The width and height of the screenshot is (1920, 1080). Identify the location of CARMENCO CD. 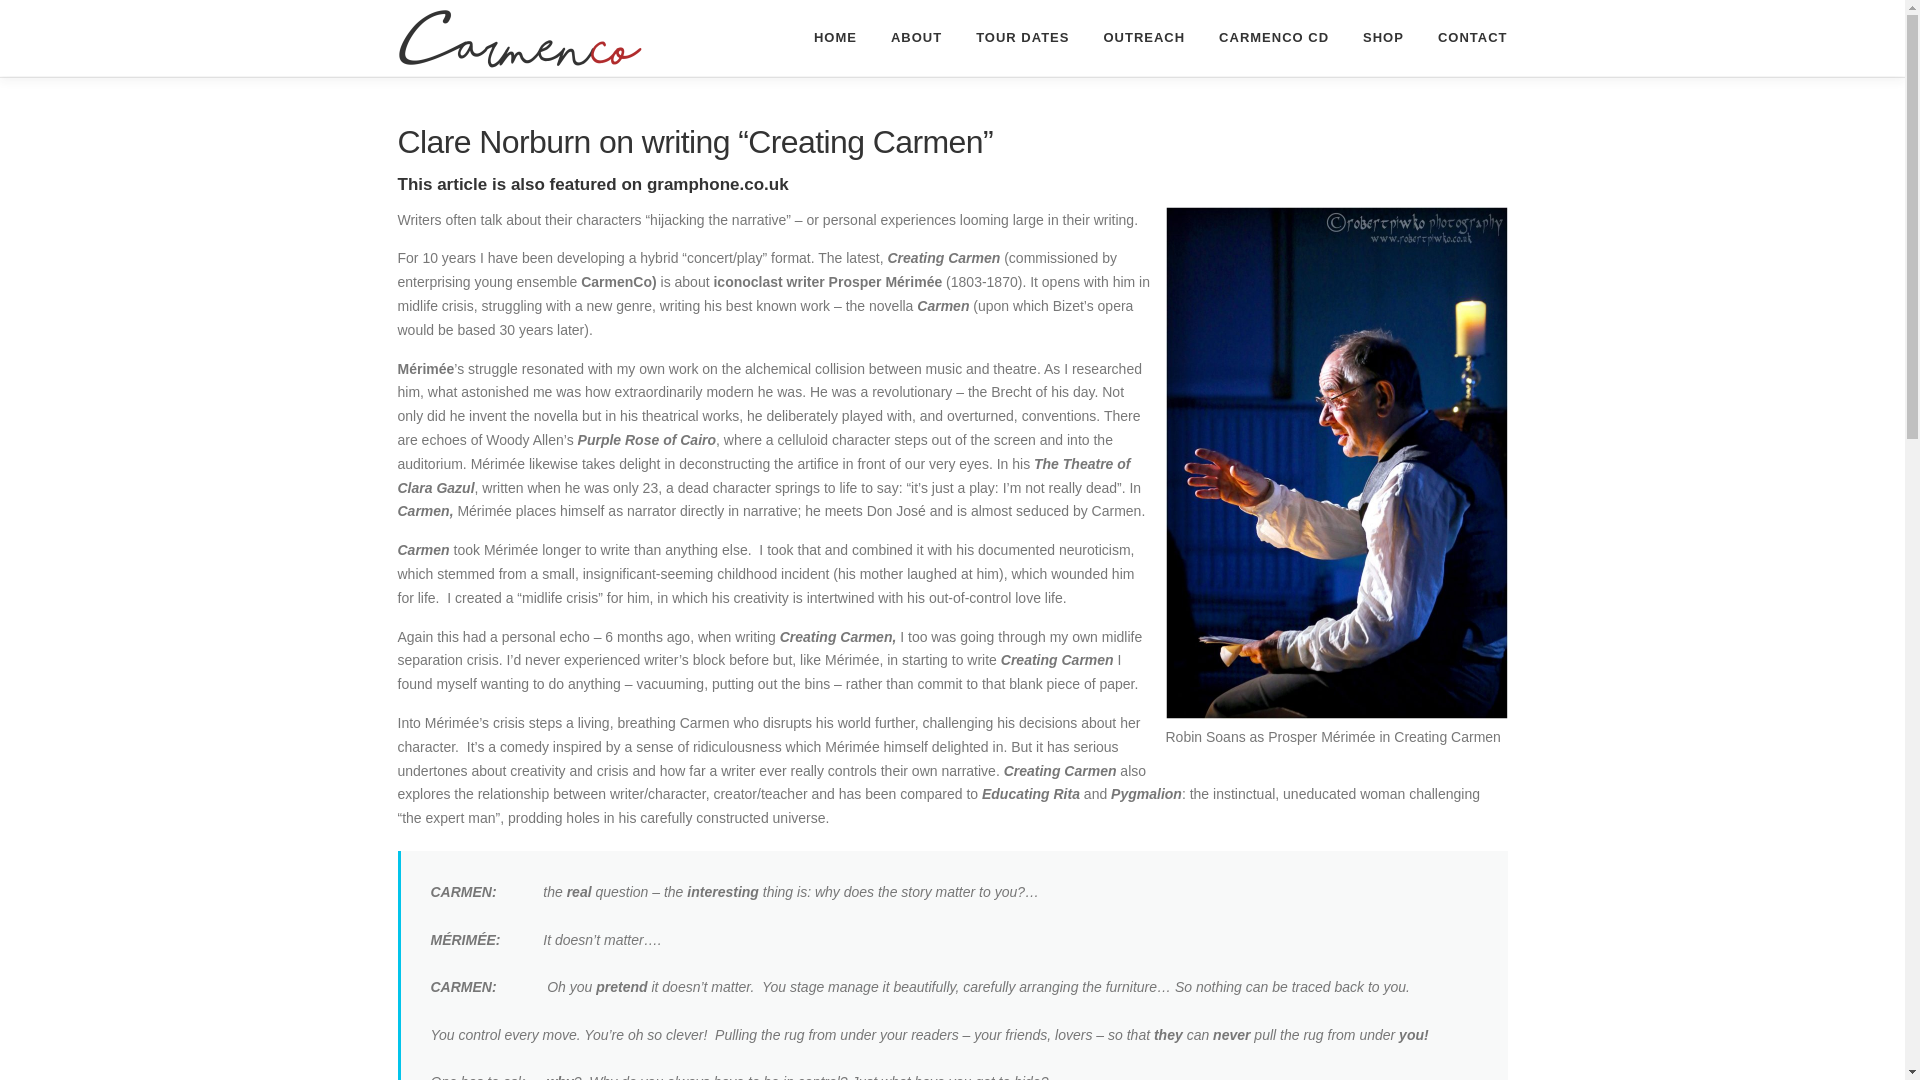
(1273, 37).